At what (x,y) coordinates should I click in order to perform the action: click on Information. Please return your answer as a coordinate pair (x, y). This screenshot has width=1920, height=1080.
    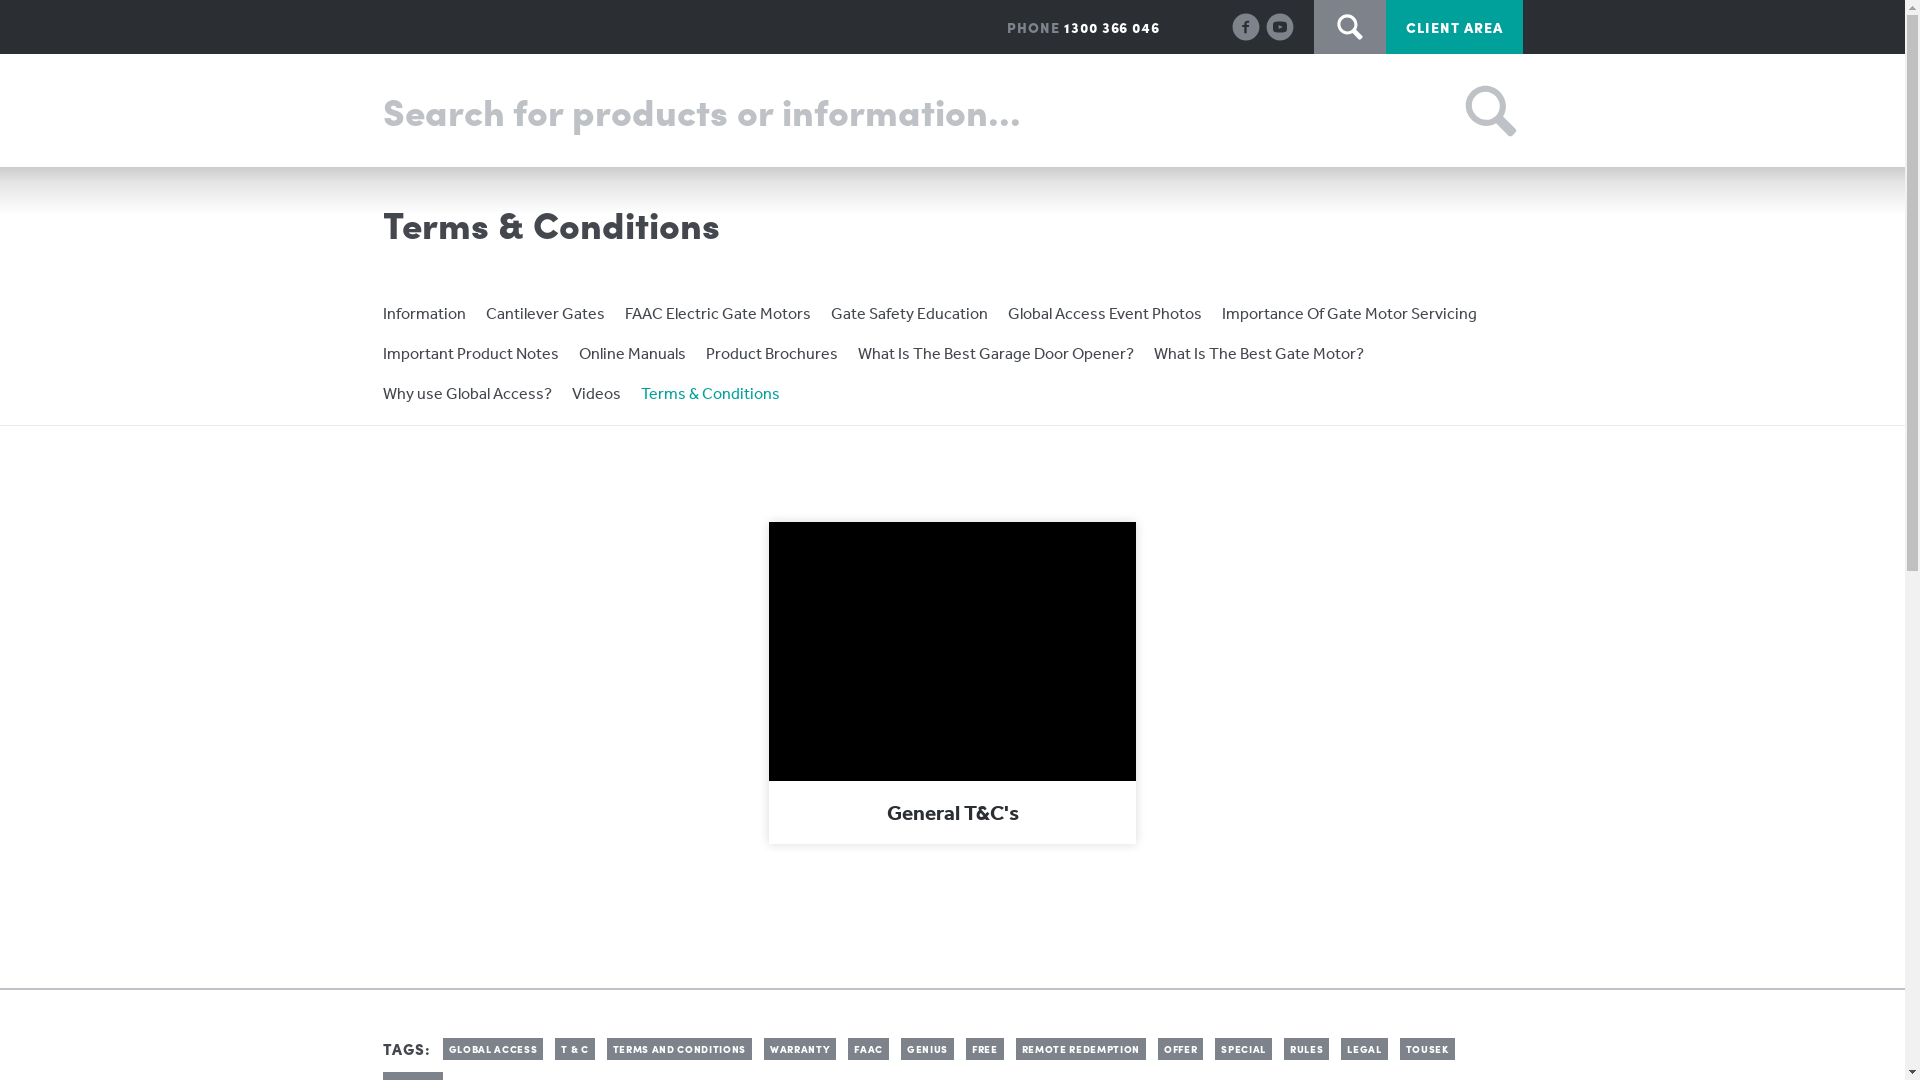
    Looking at the image, I should click on (424, 313).